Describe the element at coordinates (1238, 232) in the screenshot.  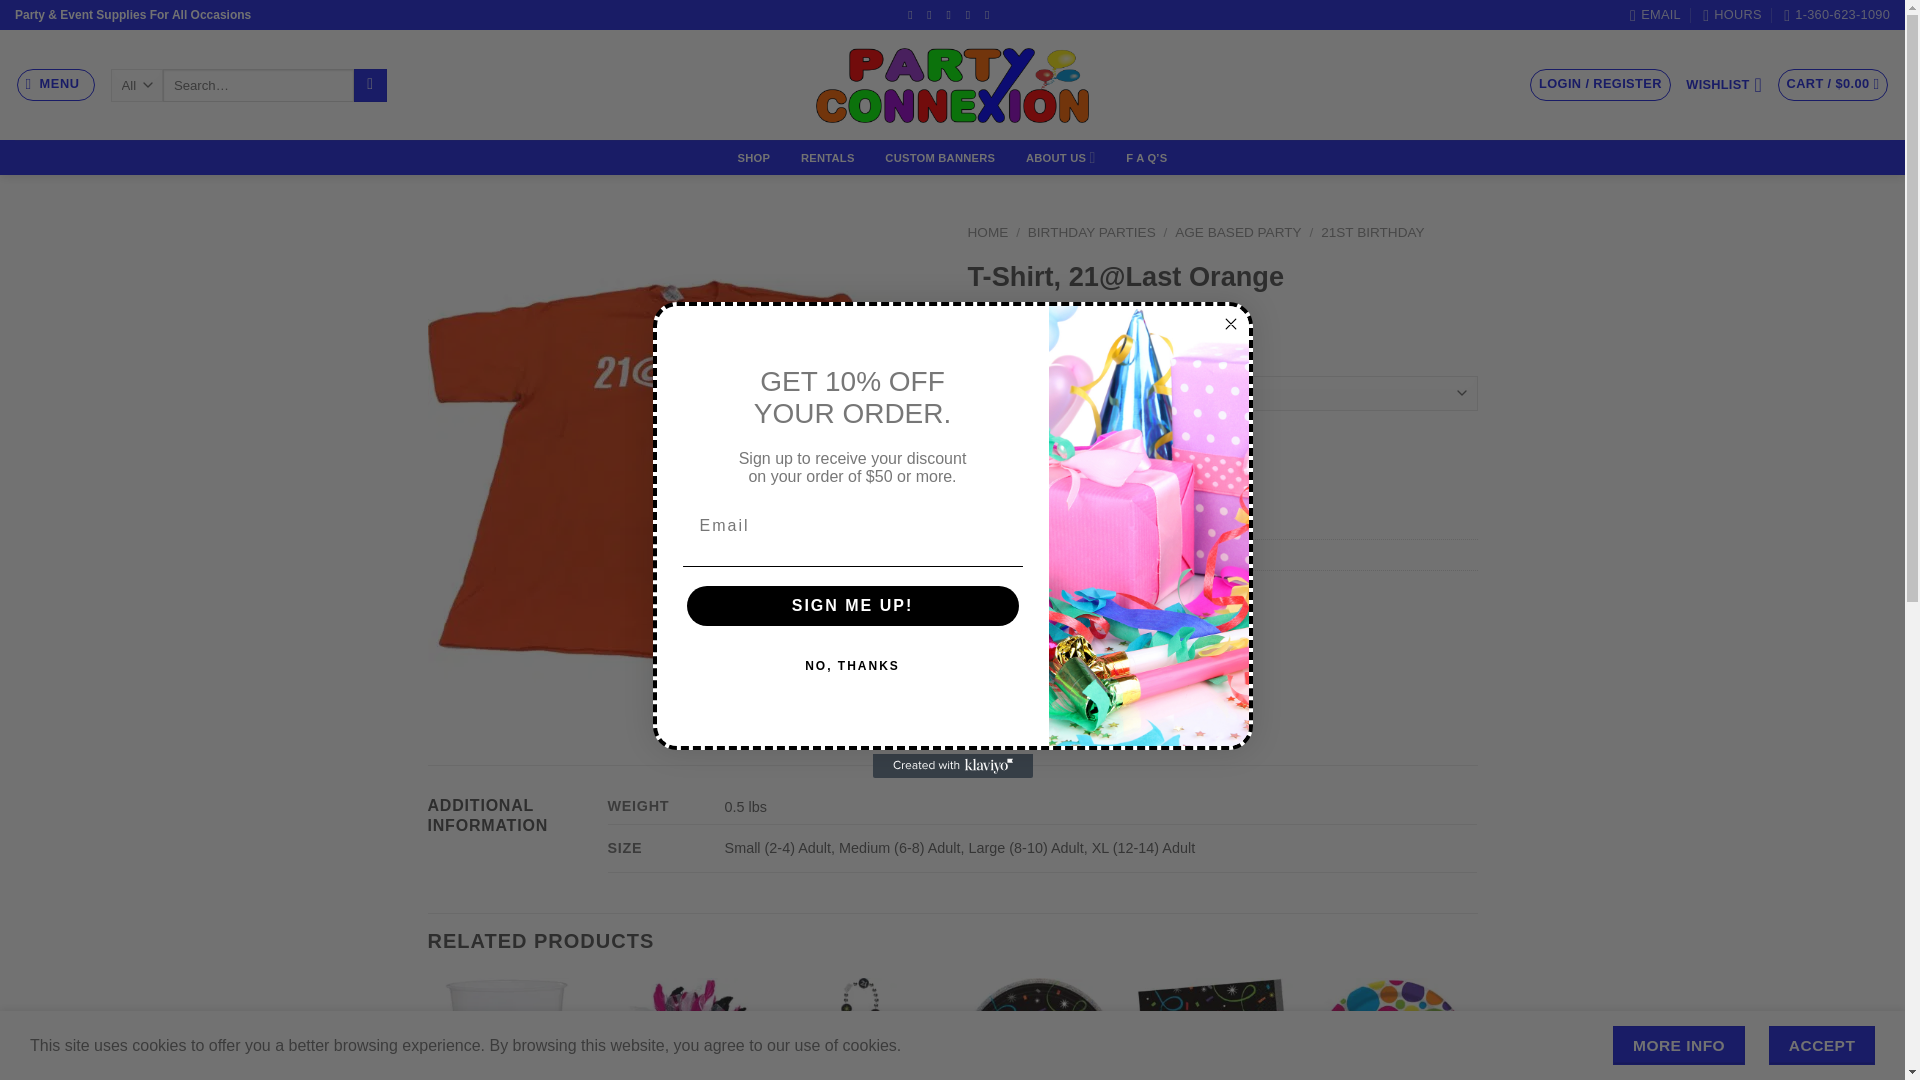
I see `AGE BASED PARTY` at that location.